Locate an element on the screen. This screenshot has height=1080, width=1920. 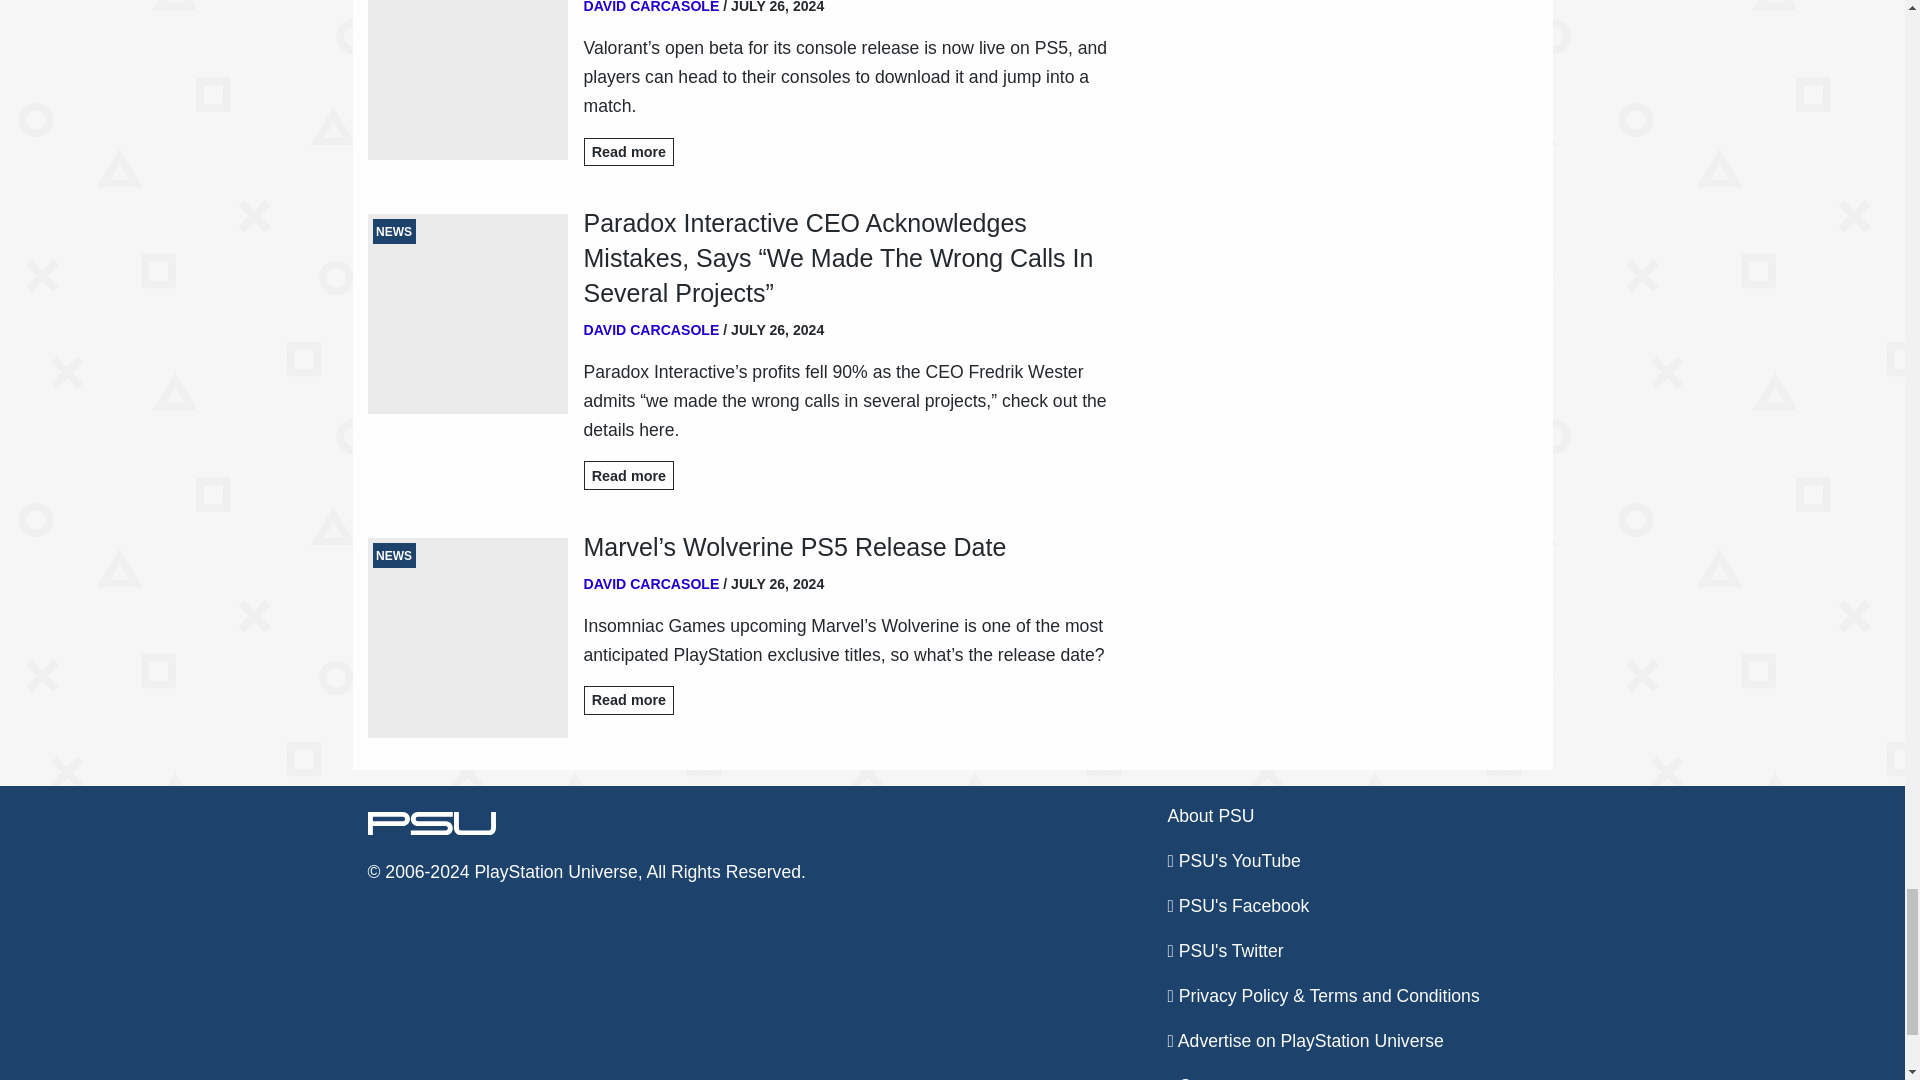
NEWS is located at coordinates (468, 313).